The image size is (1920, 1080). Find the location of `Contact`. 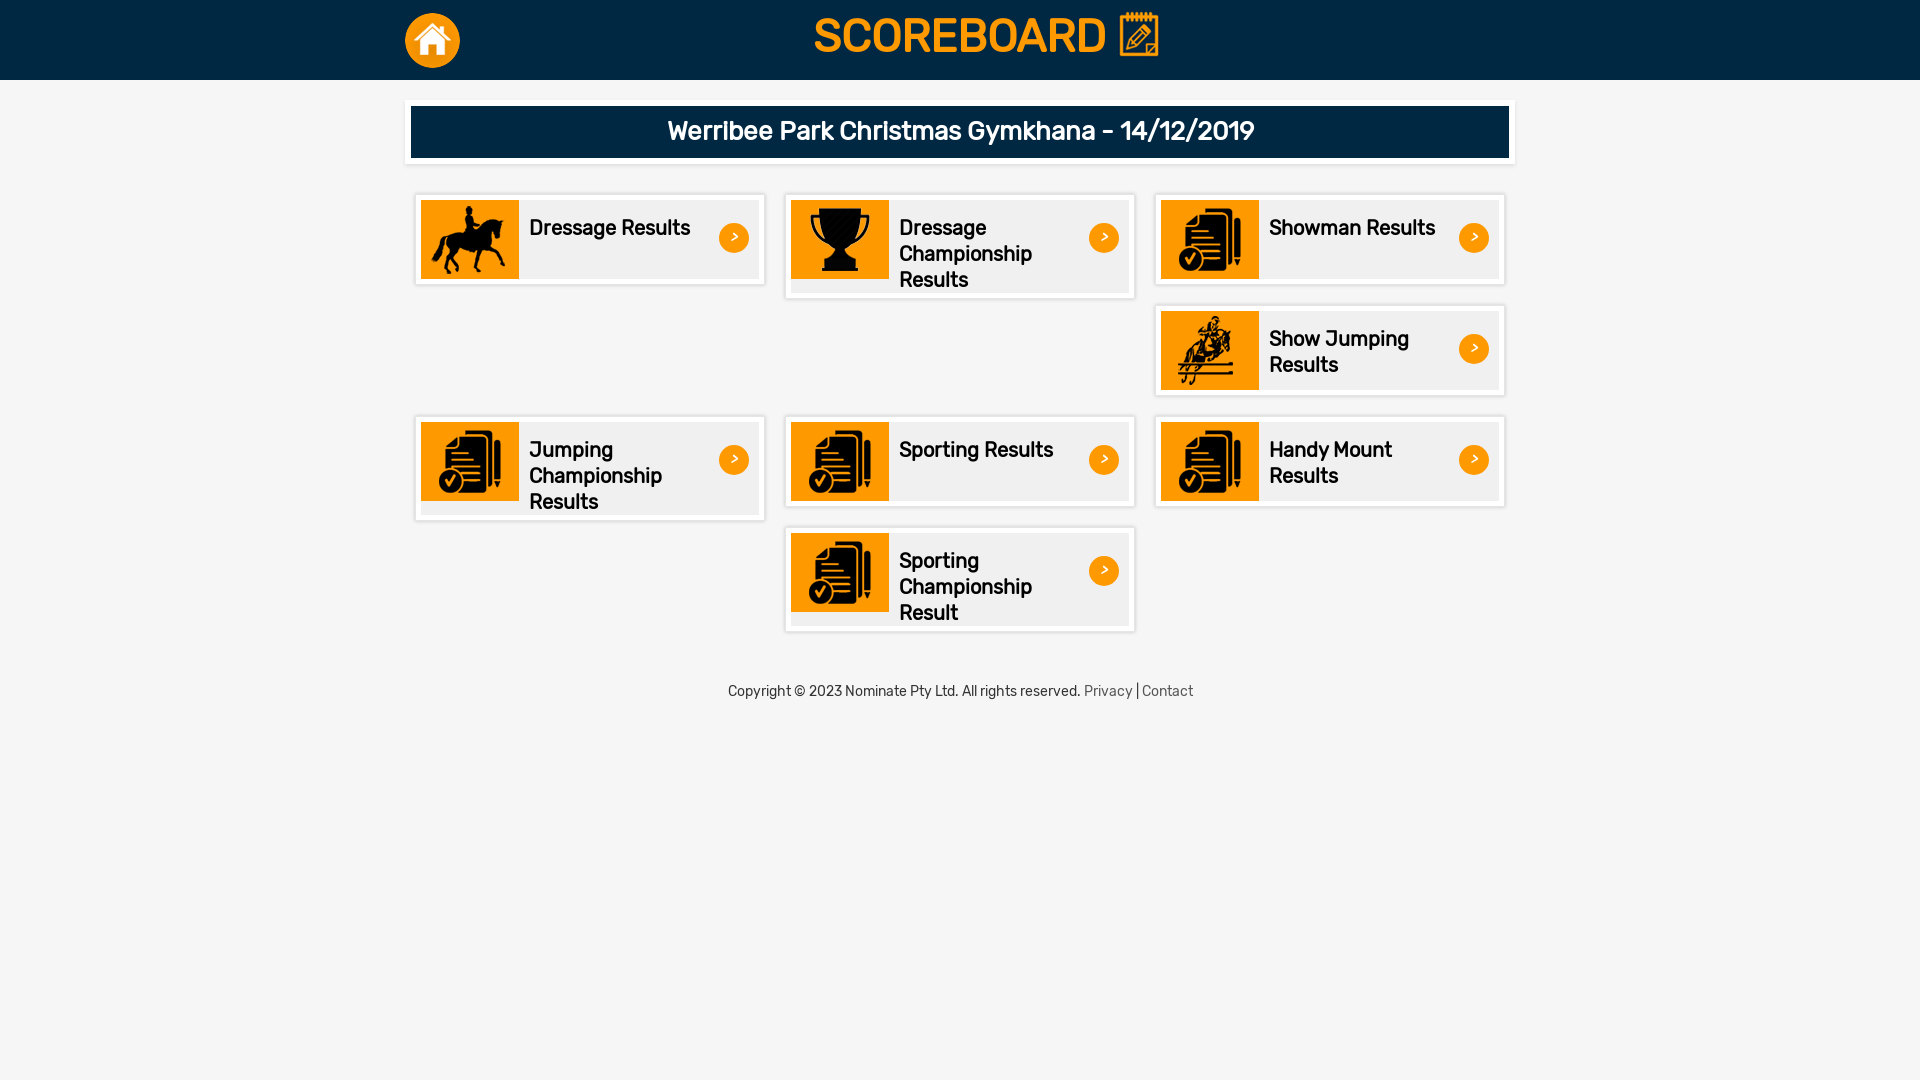

Contact is located at coordinates (1168, 692).